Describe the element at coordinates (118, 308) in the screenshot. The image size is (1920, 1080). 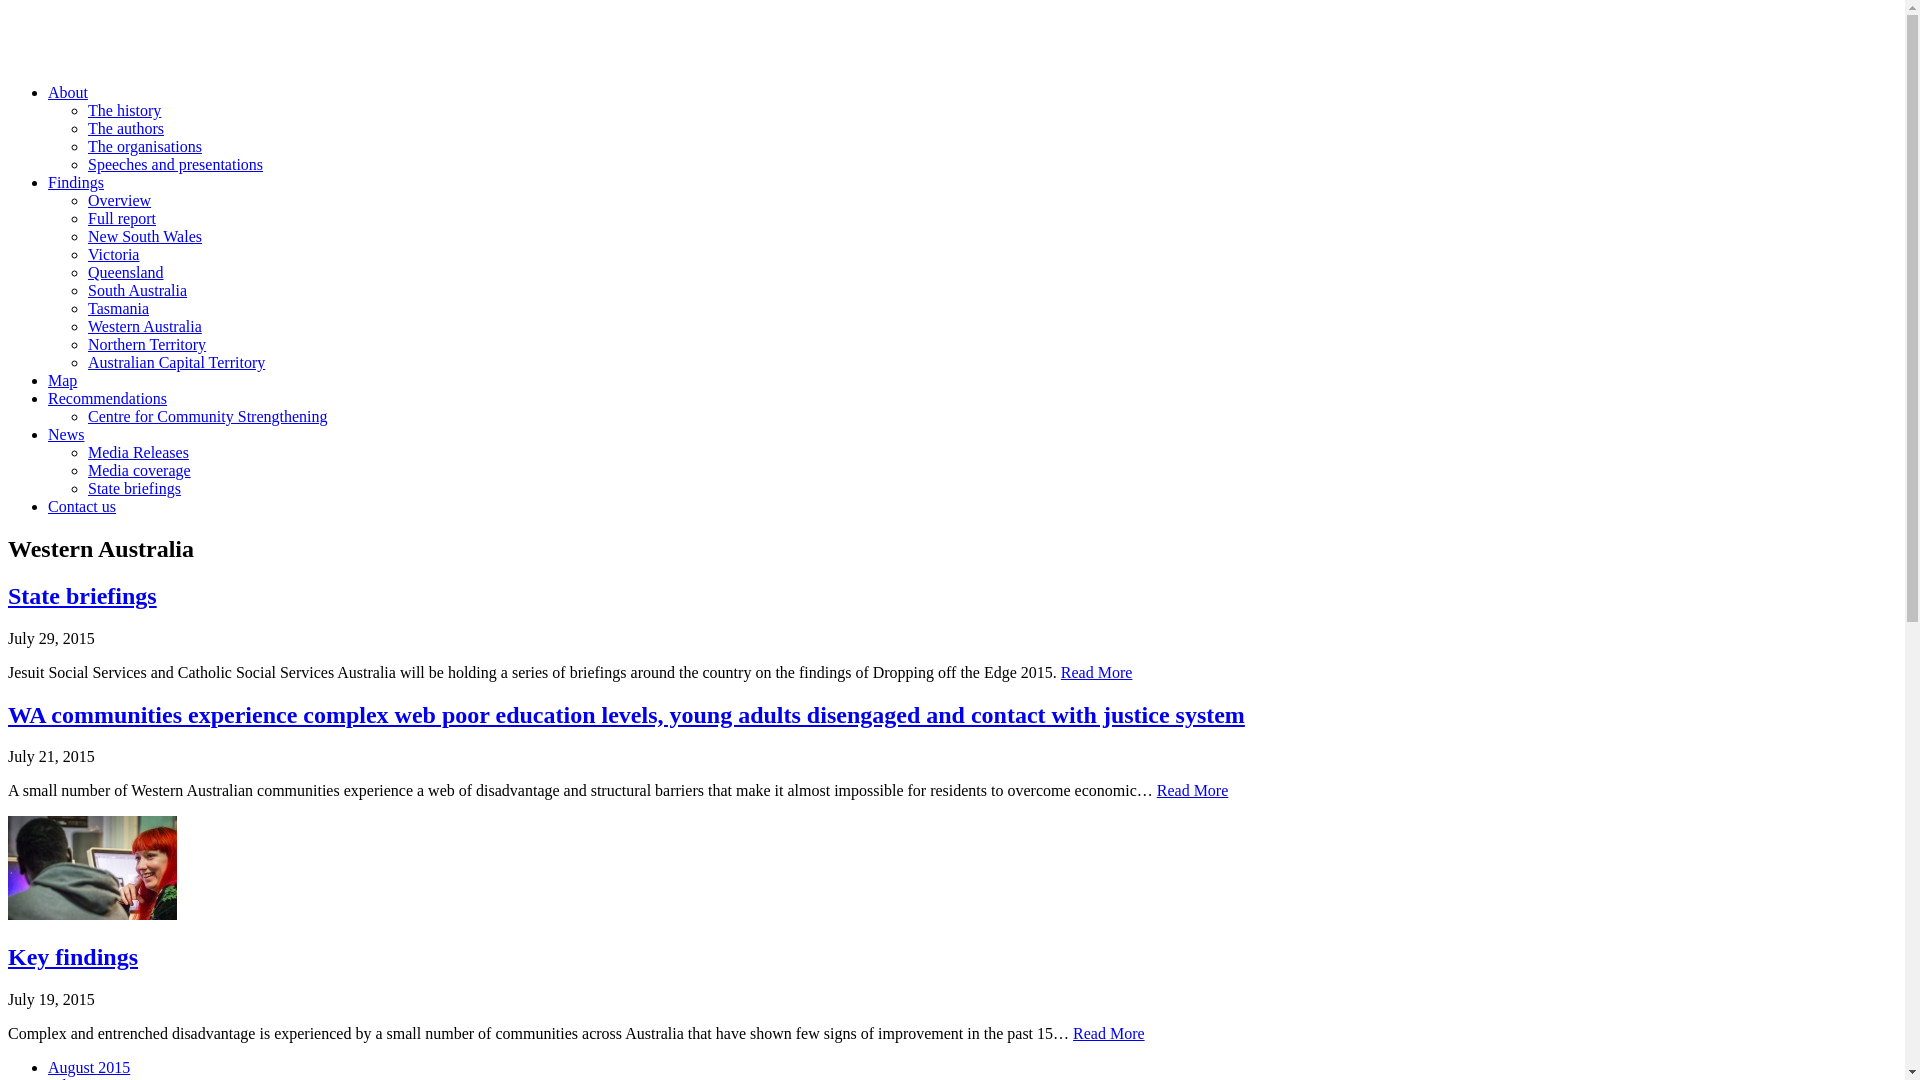
I see `Tasmania` at that location.